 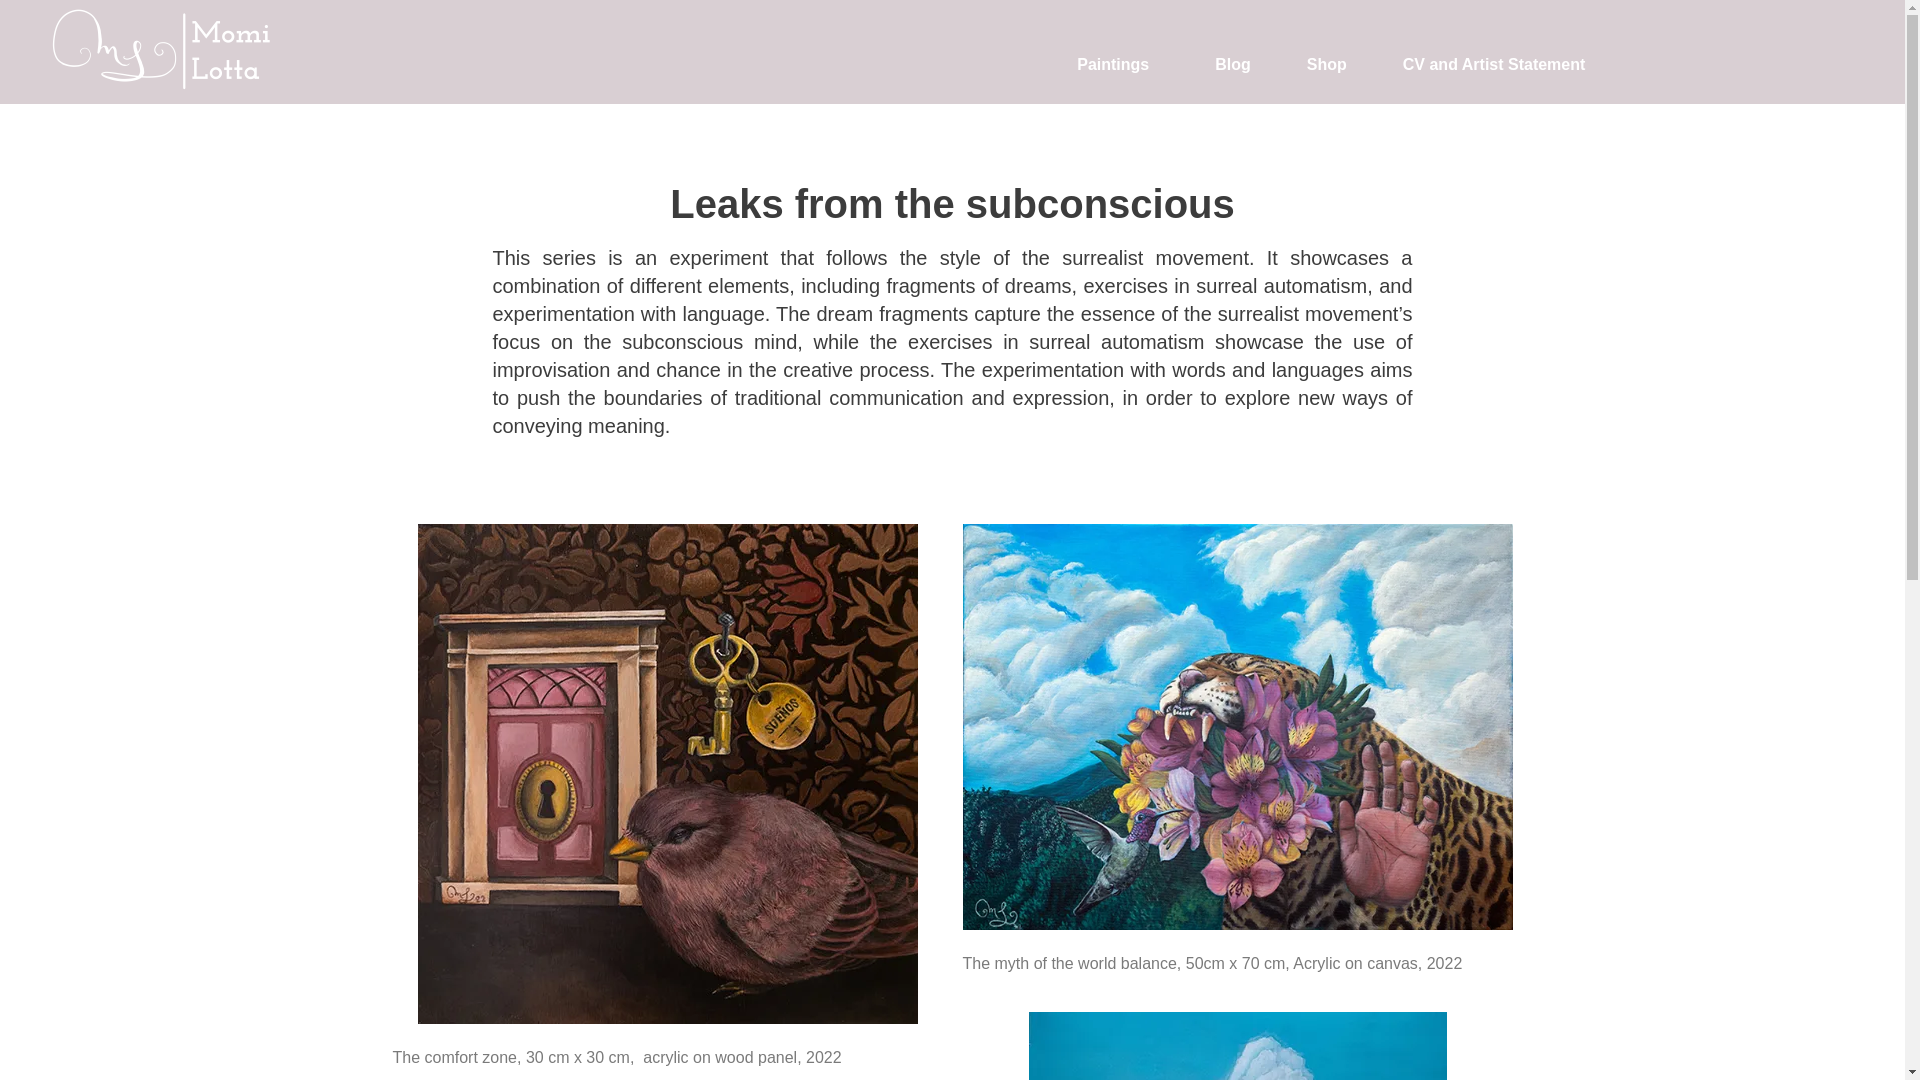 I want to click on surrealism magical realism, so click(x=1236, y=726).